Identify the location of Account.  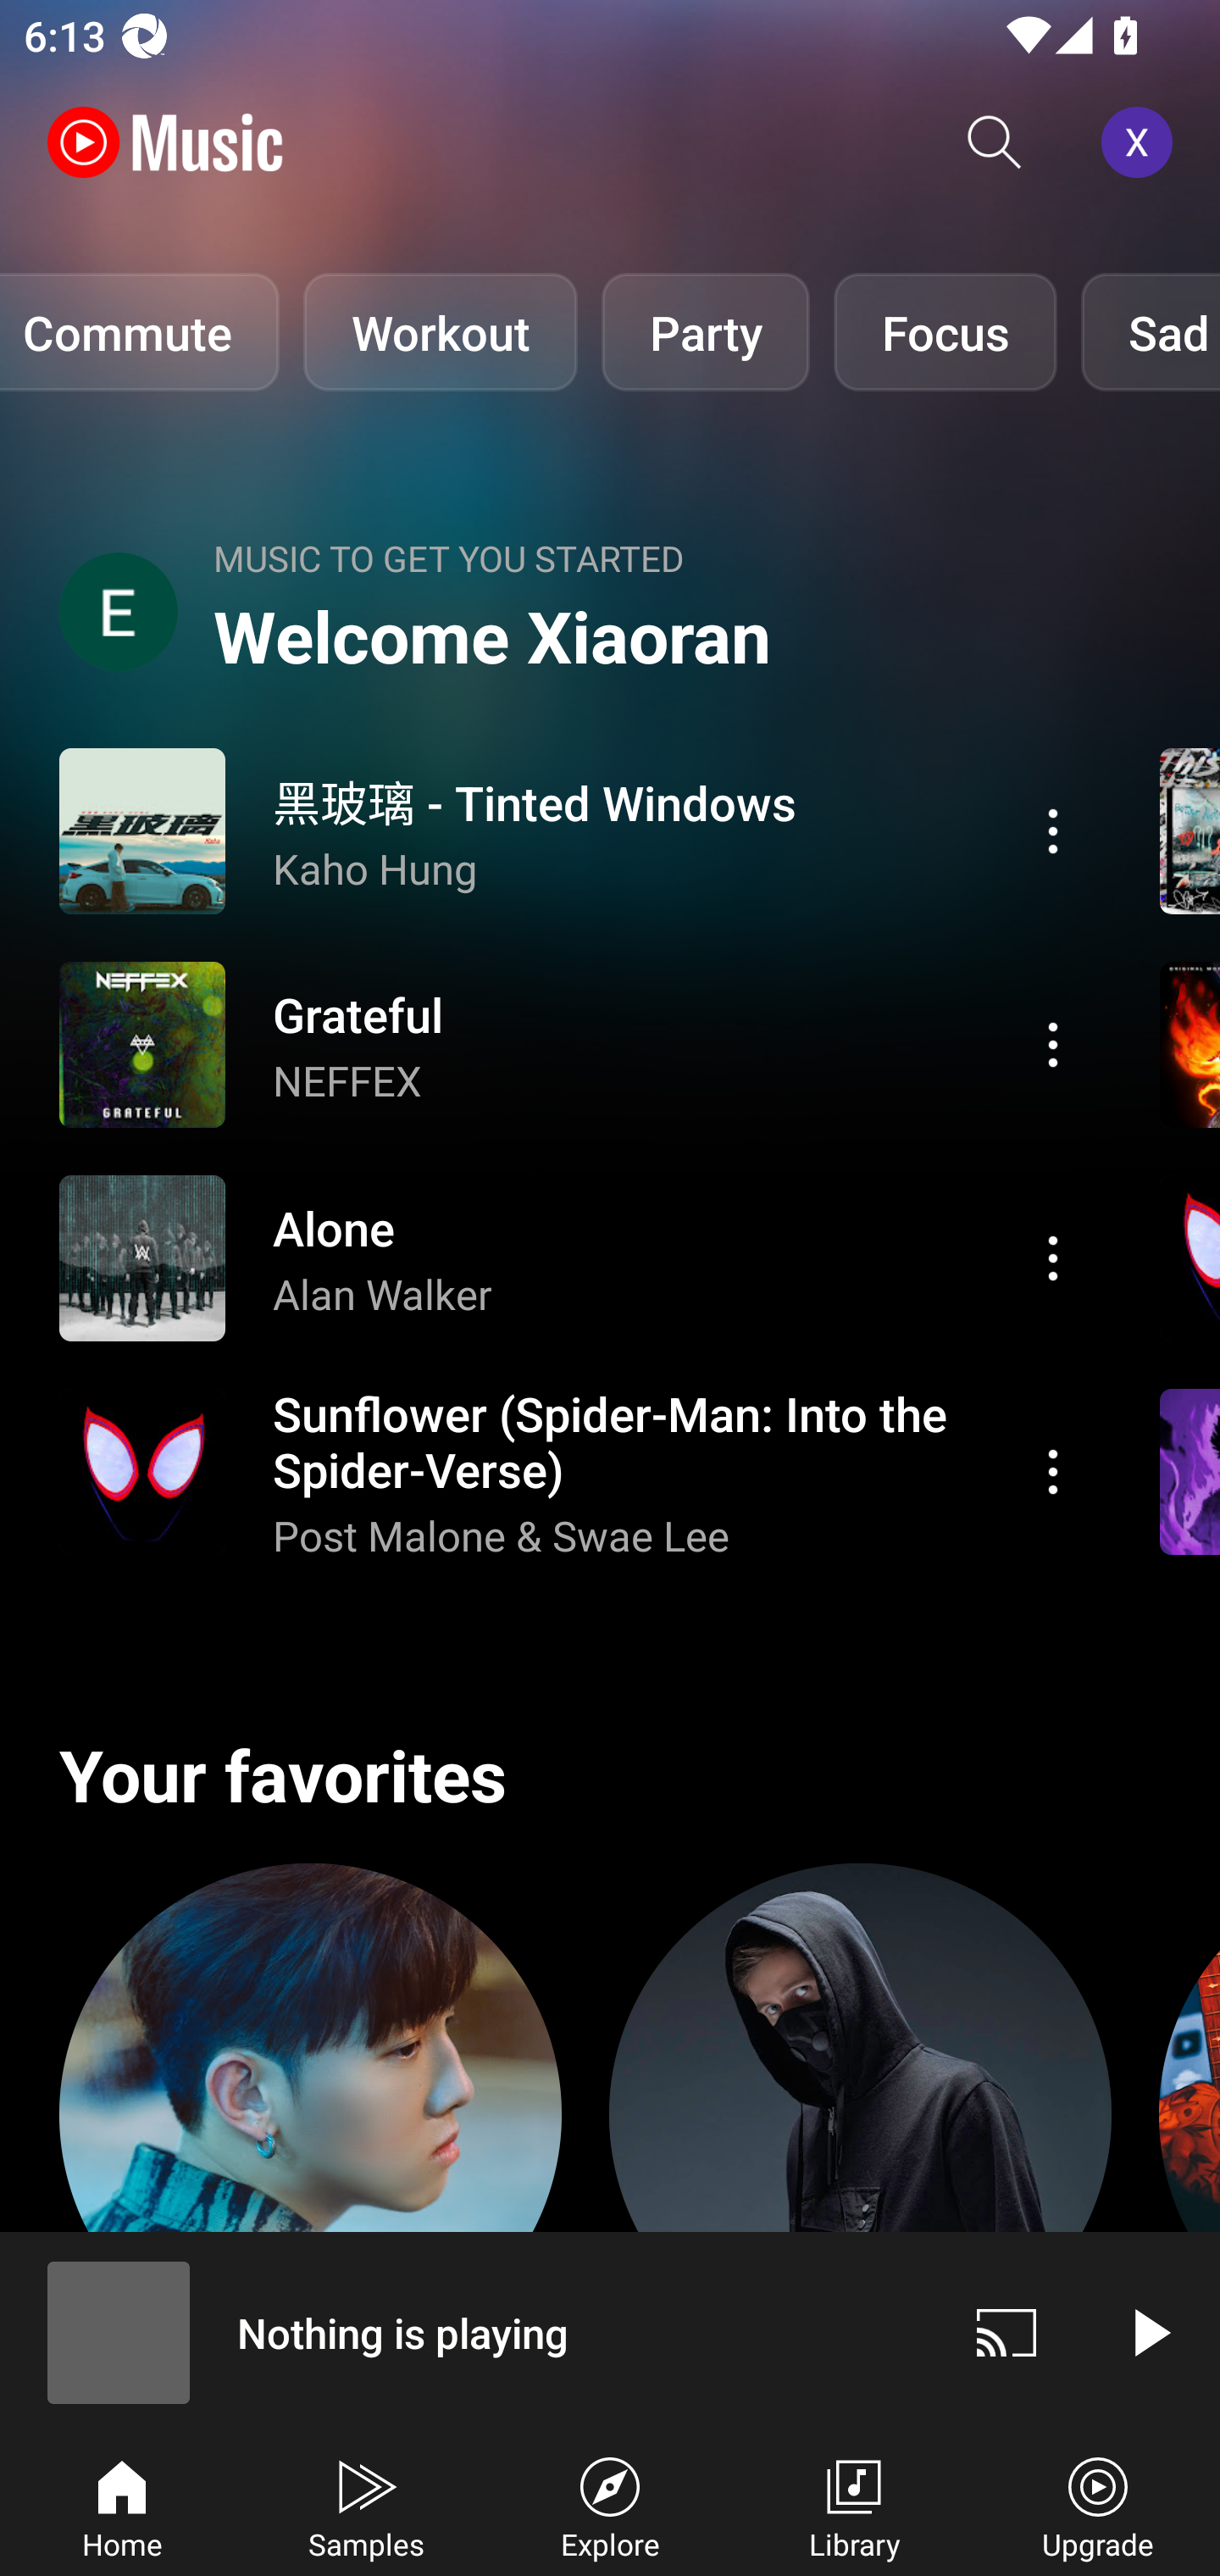
(1143, 142).